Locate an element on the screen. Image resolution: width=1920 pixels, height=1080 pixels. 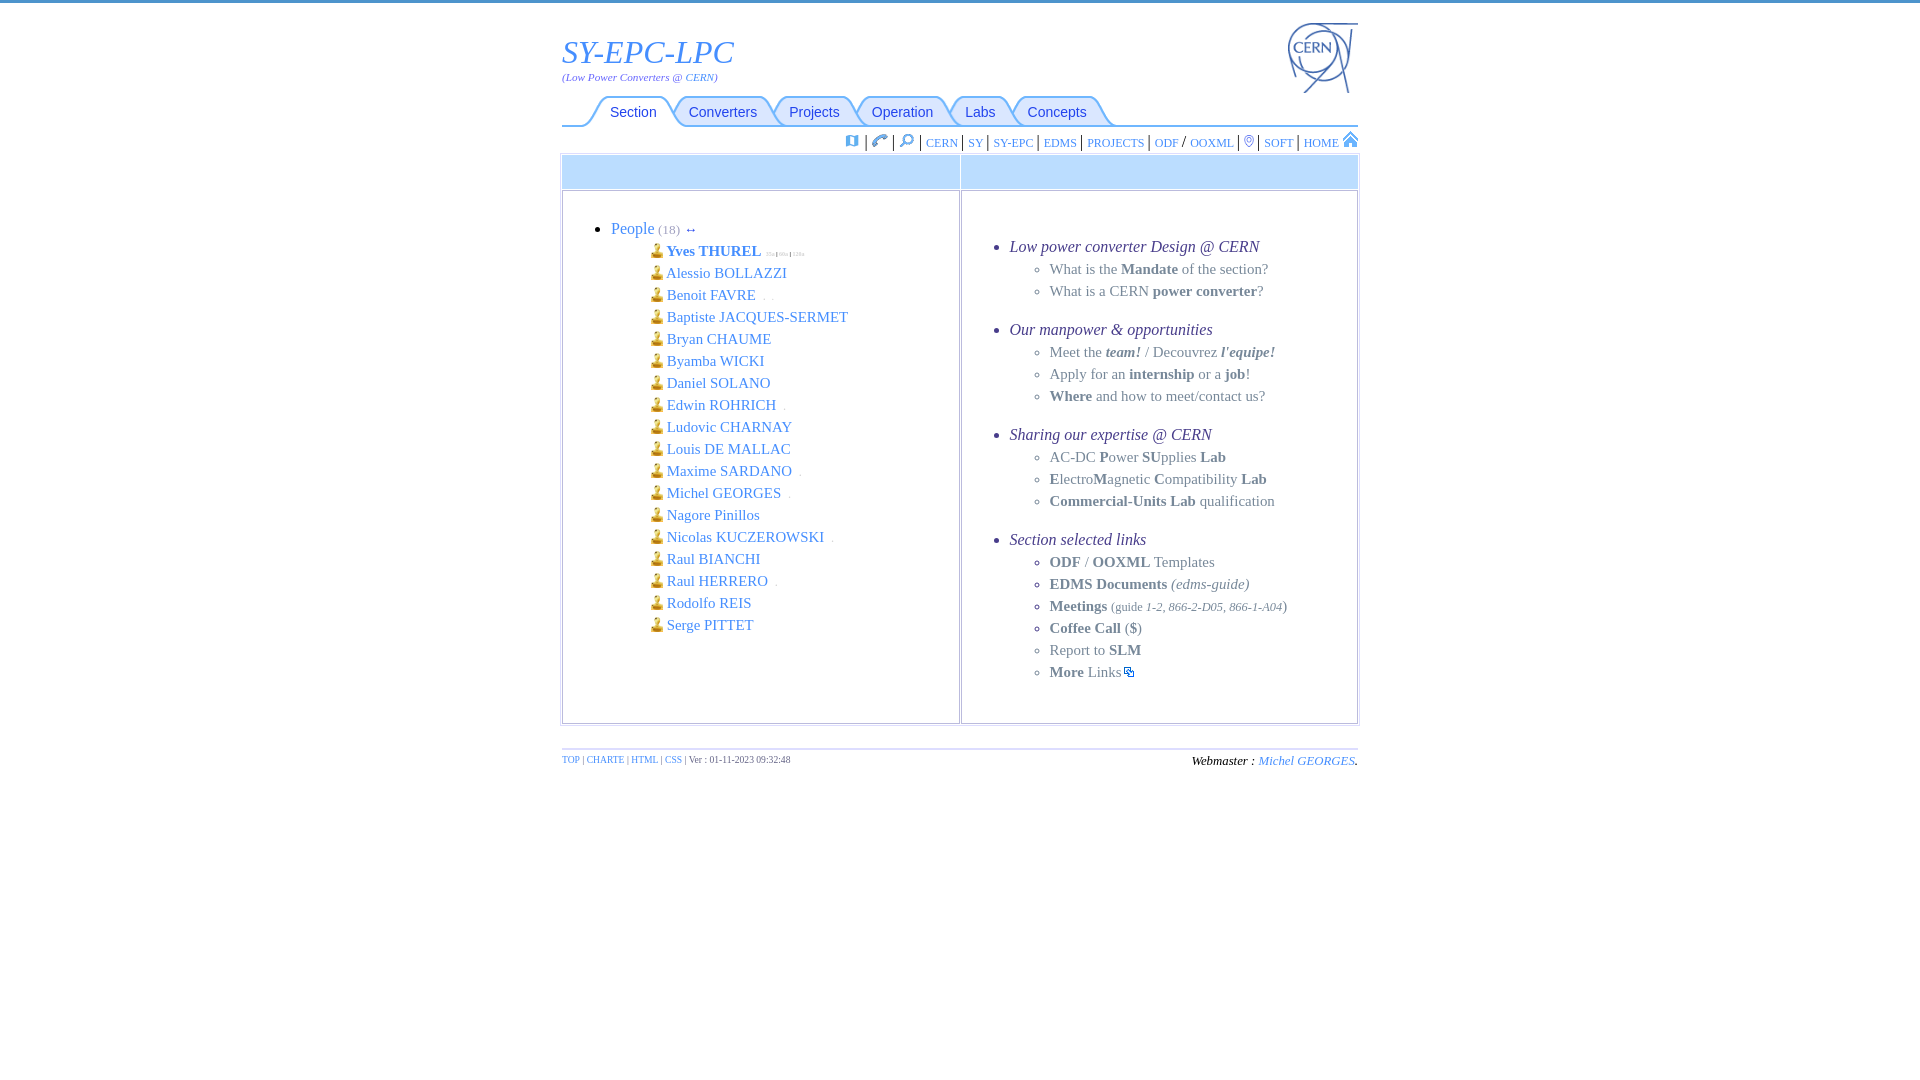
CERN is located at coordinates (944, 143).